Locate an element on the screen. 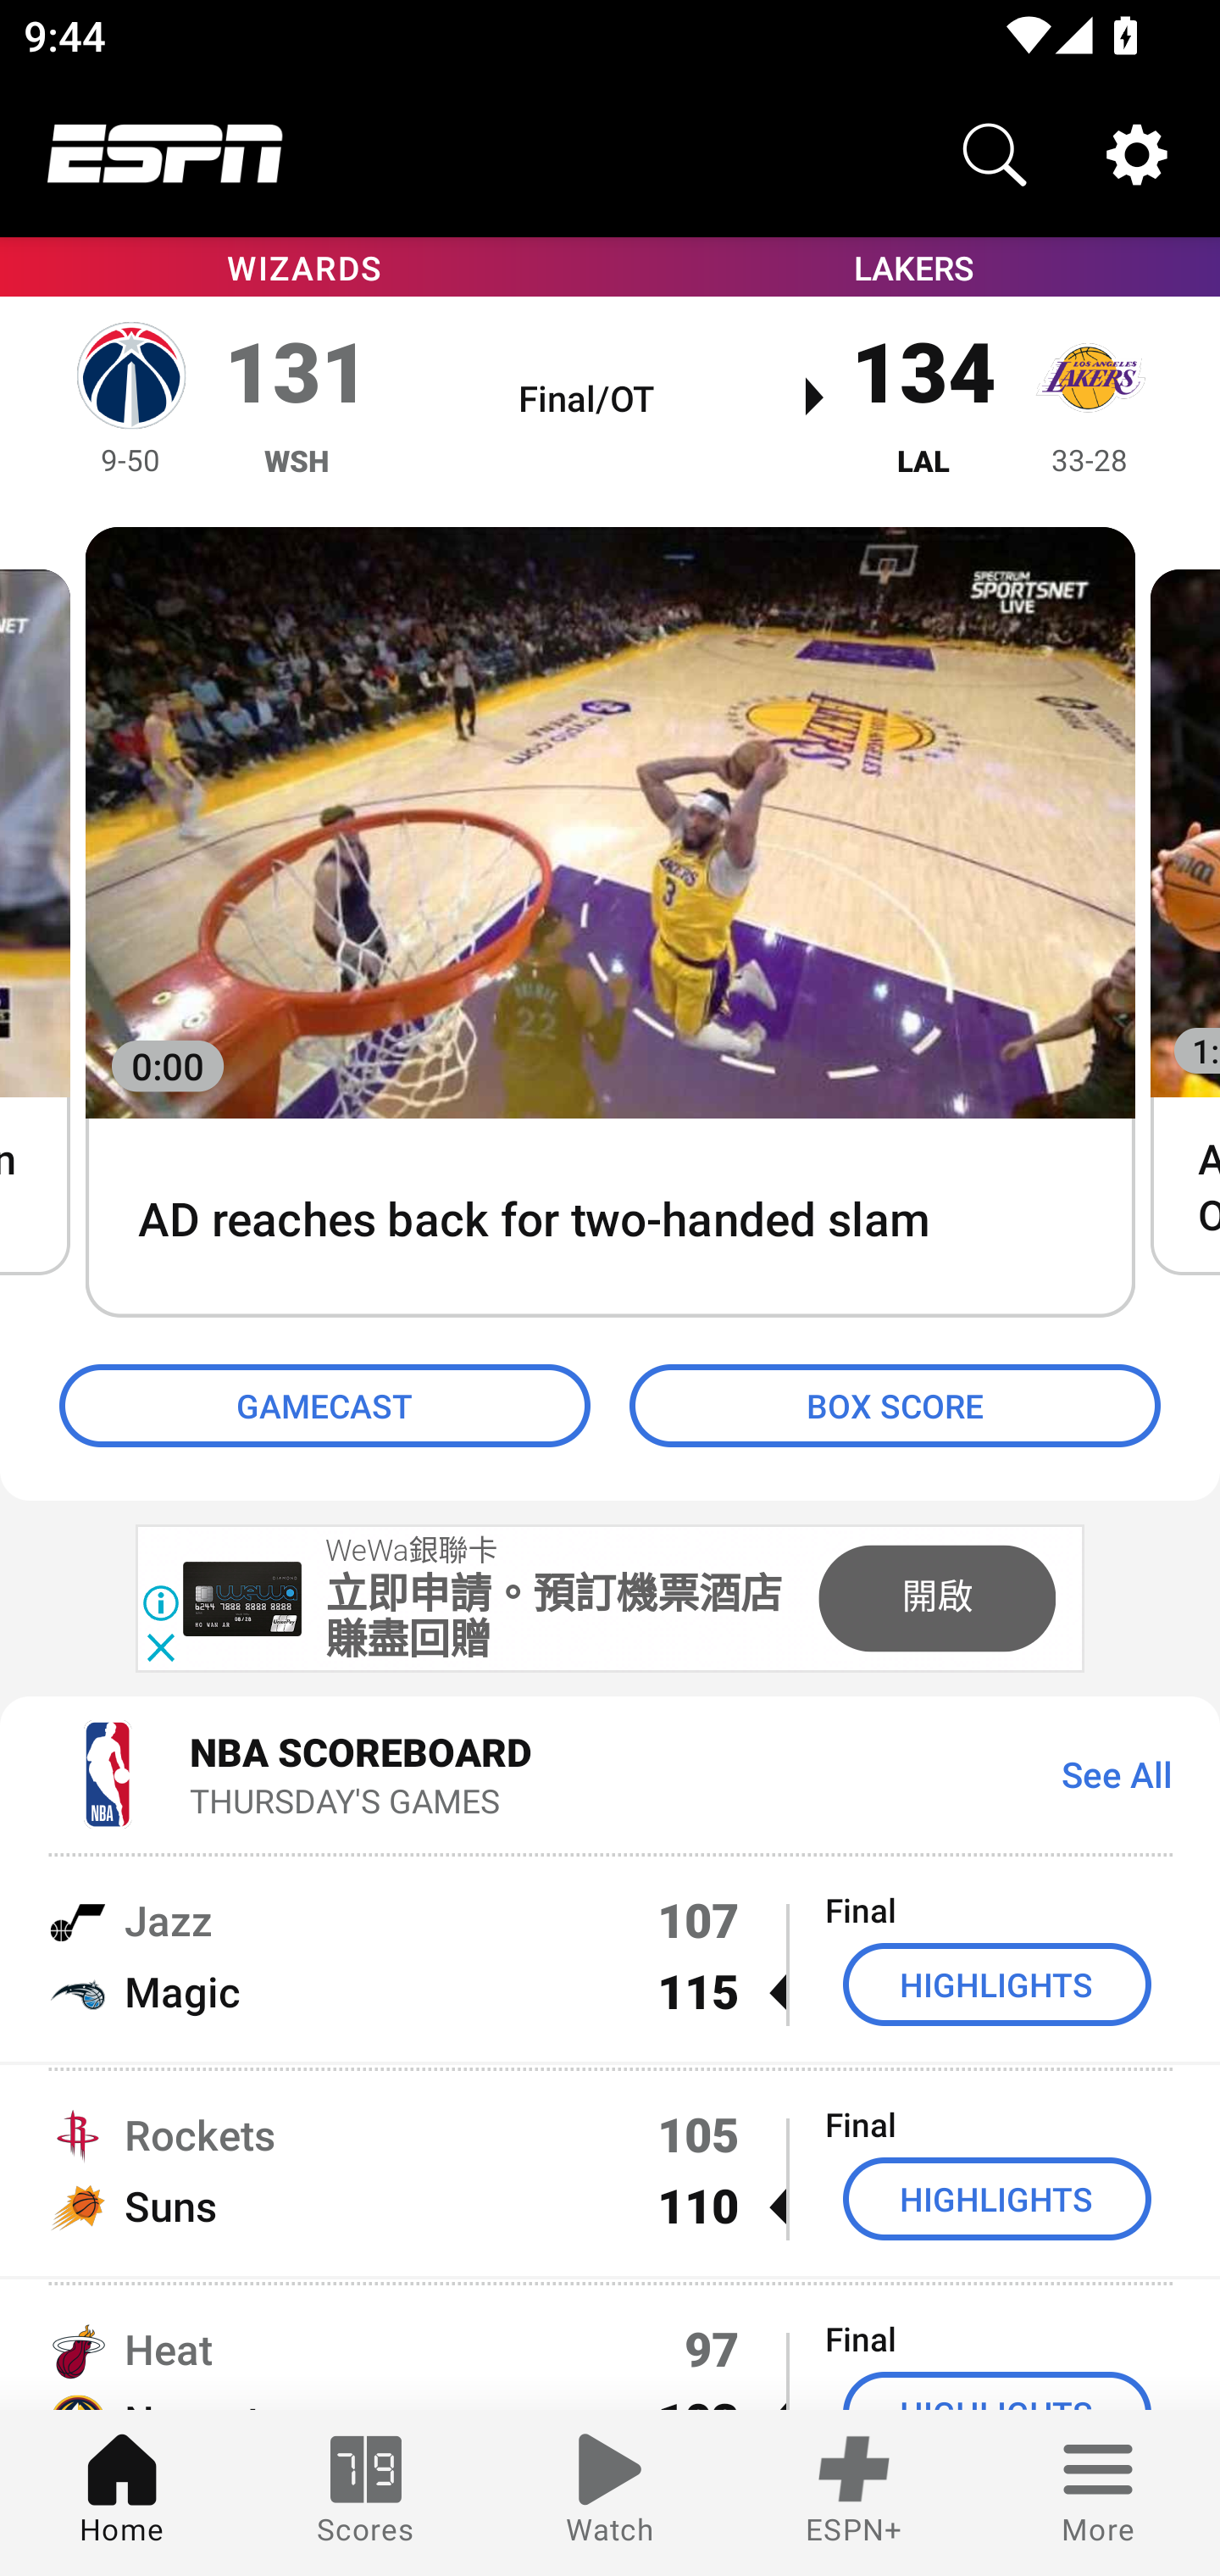 The width and height of the screenshot is (1220, 2576). Heat 97 Final Nuggets 103  HIGHLIGHTS is located at coordinates (610, 2346).